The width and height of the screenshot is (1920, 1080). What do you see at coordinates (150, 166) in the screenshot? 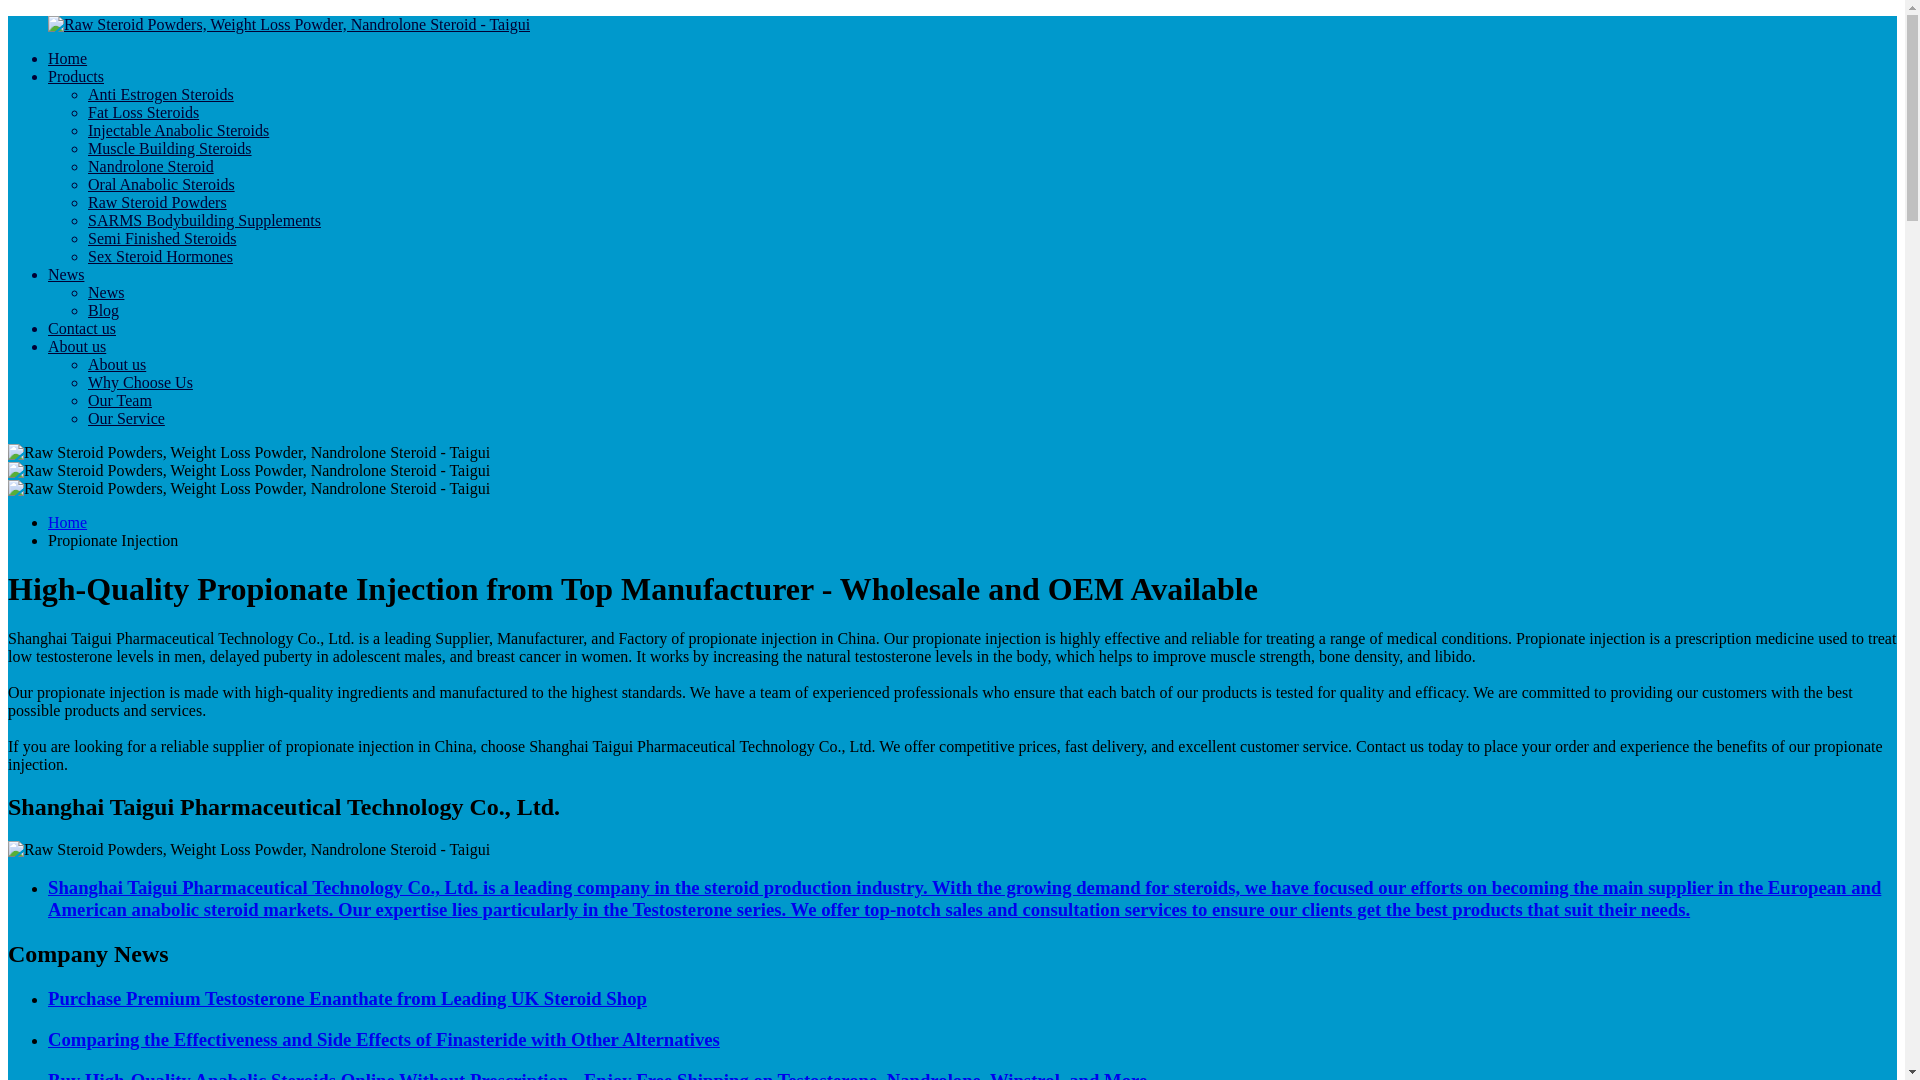
I see `Nandrolone Steroid` at bounding box center [150, 166].